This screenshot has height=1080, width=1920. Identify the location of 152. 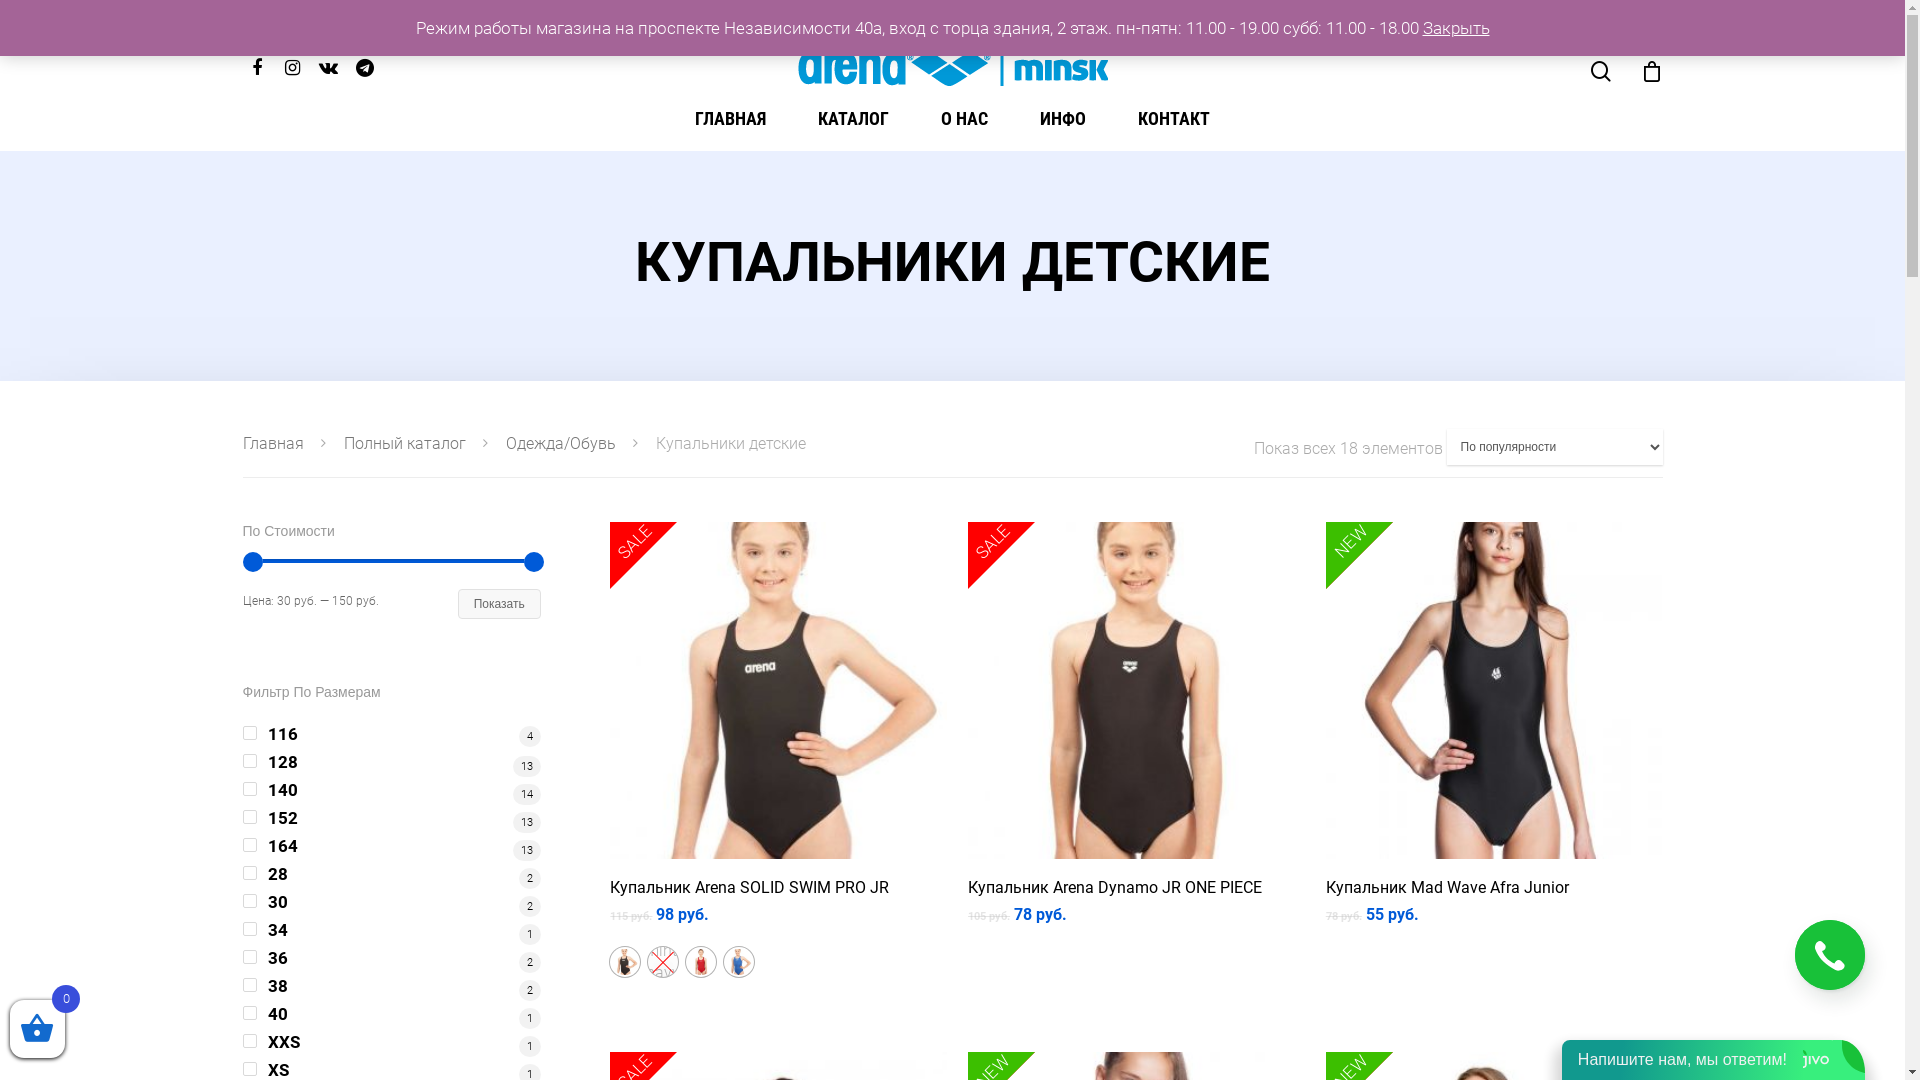
(391, 818).